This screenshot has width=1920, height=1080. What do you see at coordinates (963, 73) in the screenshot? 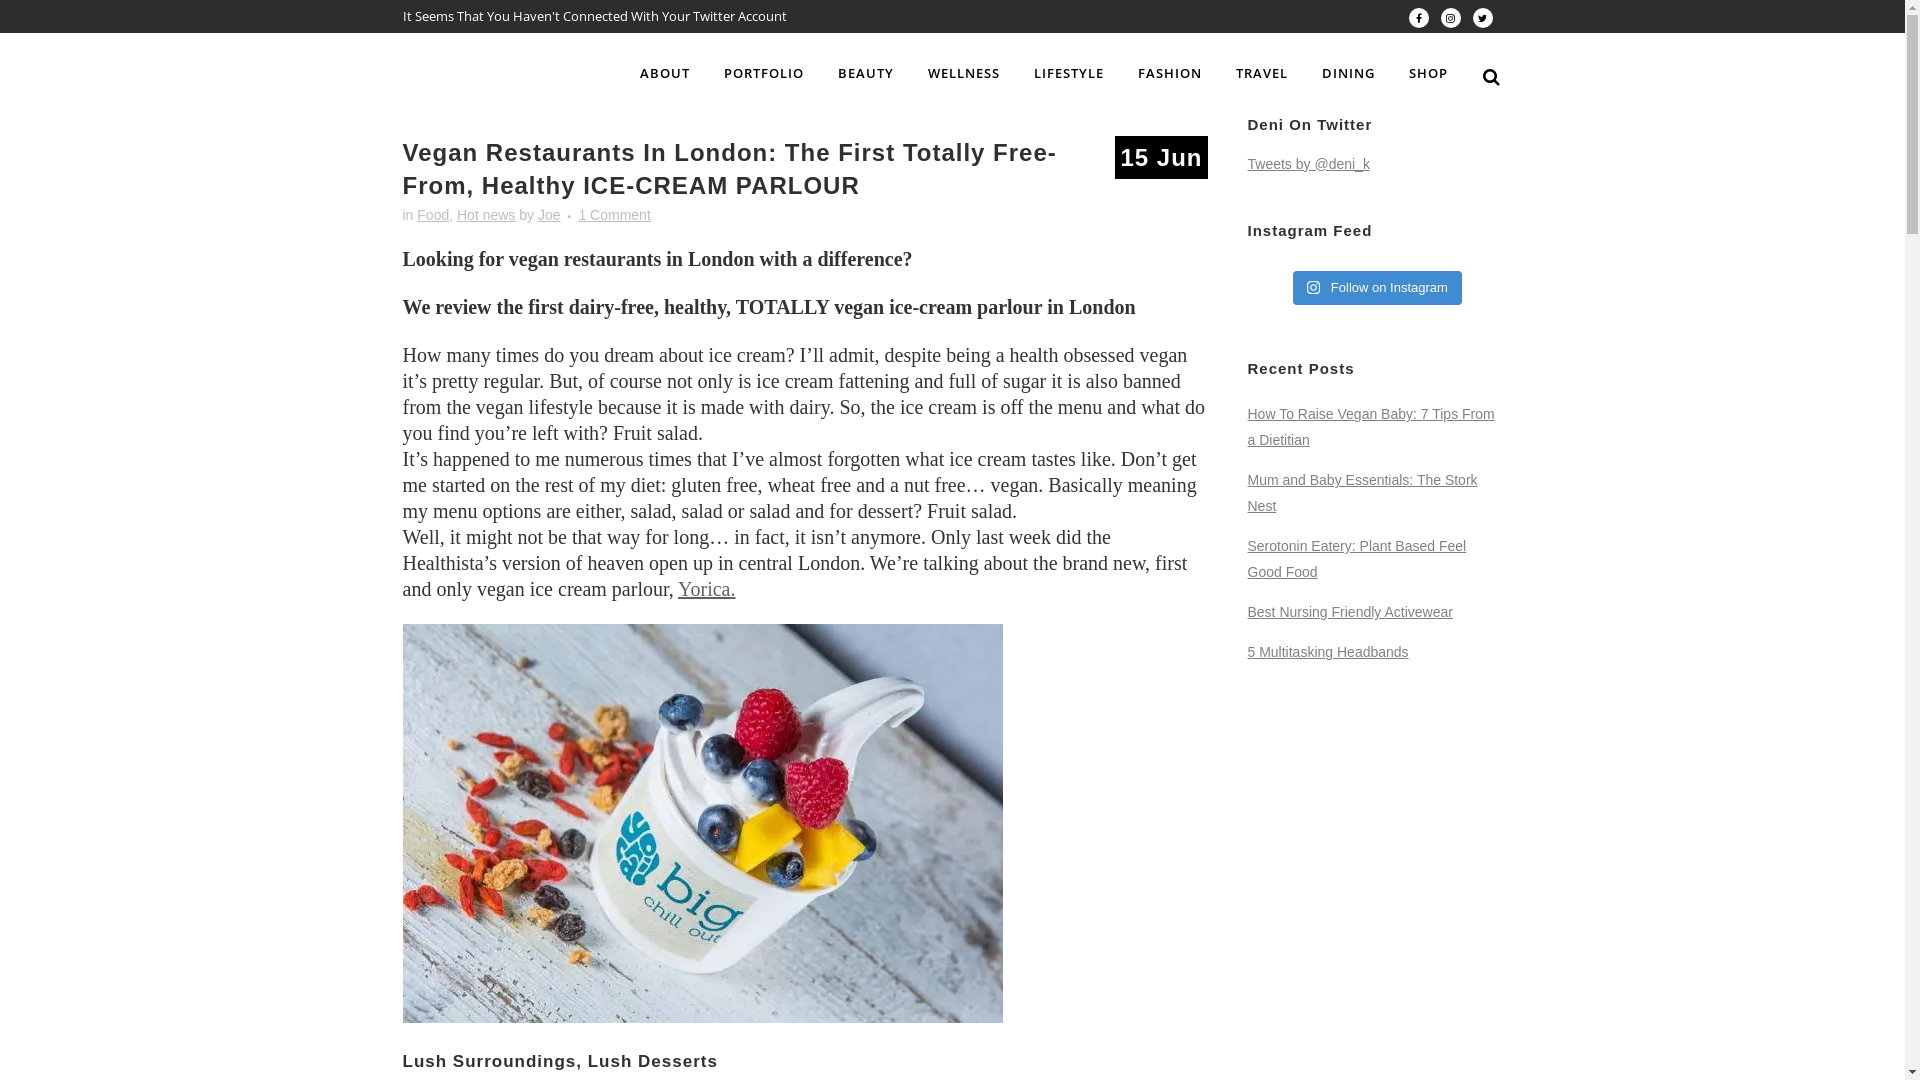
I see `WELLNESS` at bounding box center [963, 73].